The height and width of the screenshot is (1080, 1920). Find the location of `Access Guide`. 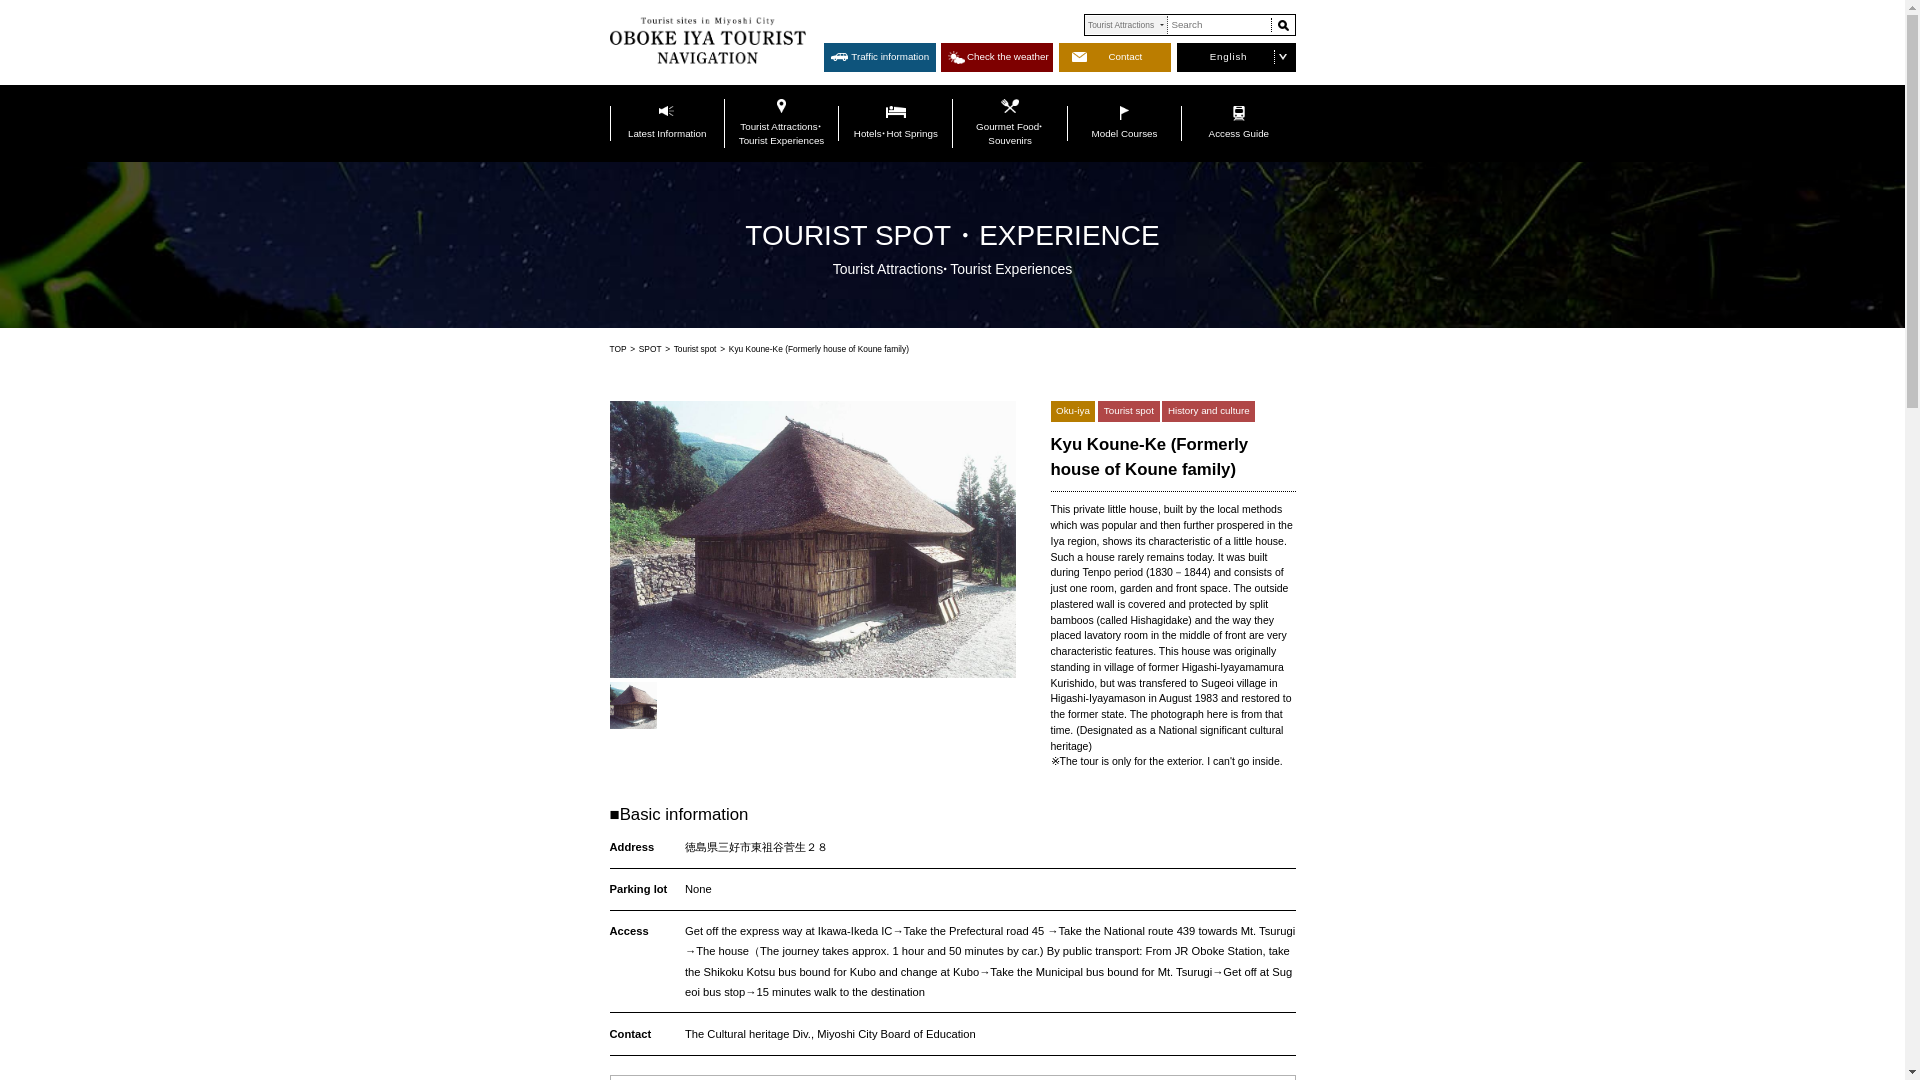

Access Guide is located at coordinates (1768, 176).